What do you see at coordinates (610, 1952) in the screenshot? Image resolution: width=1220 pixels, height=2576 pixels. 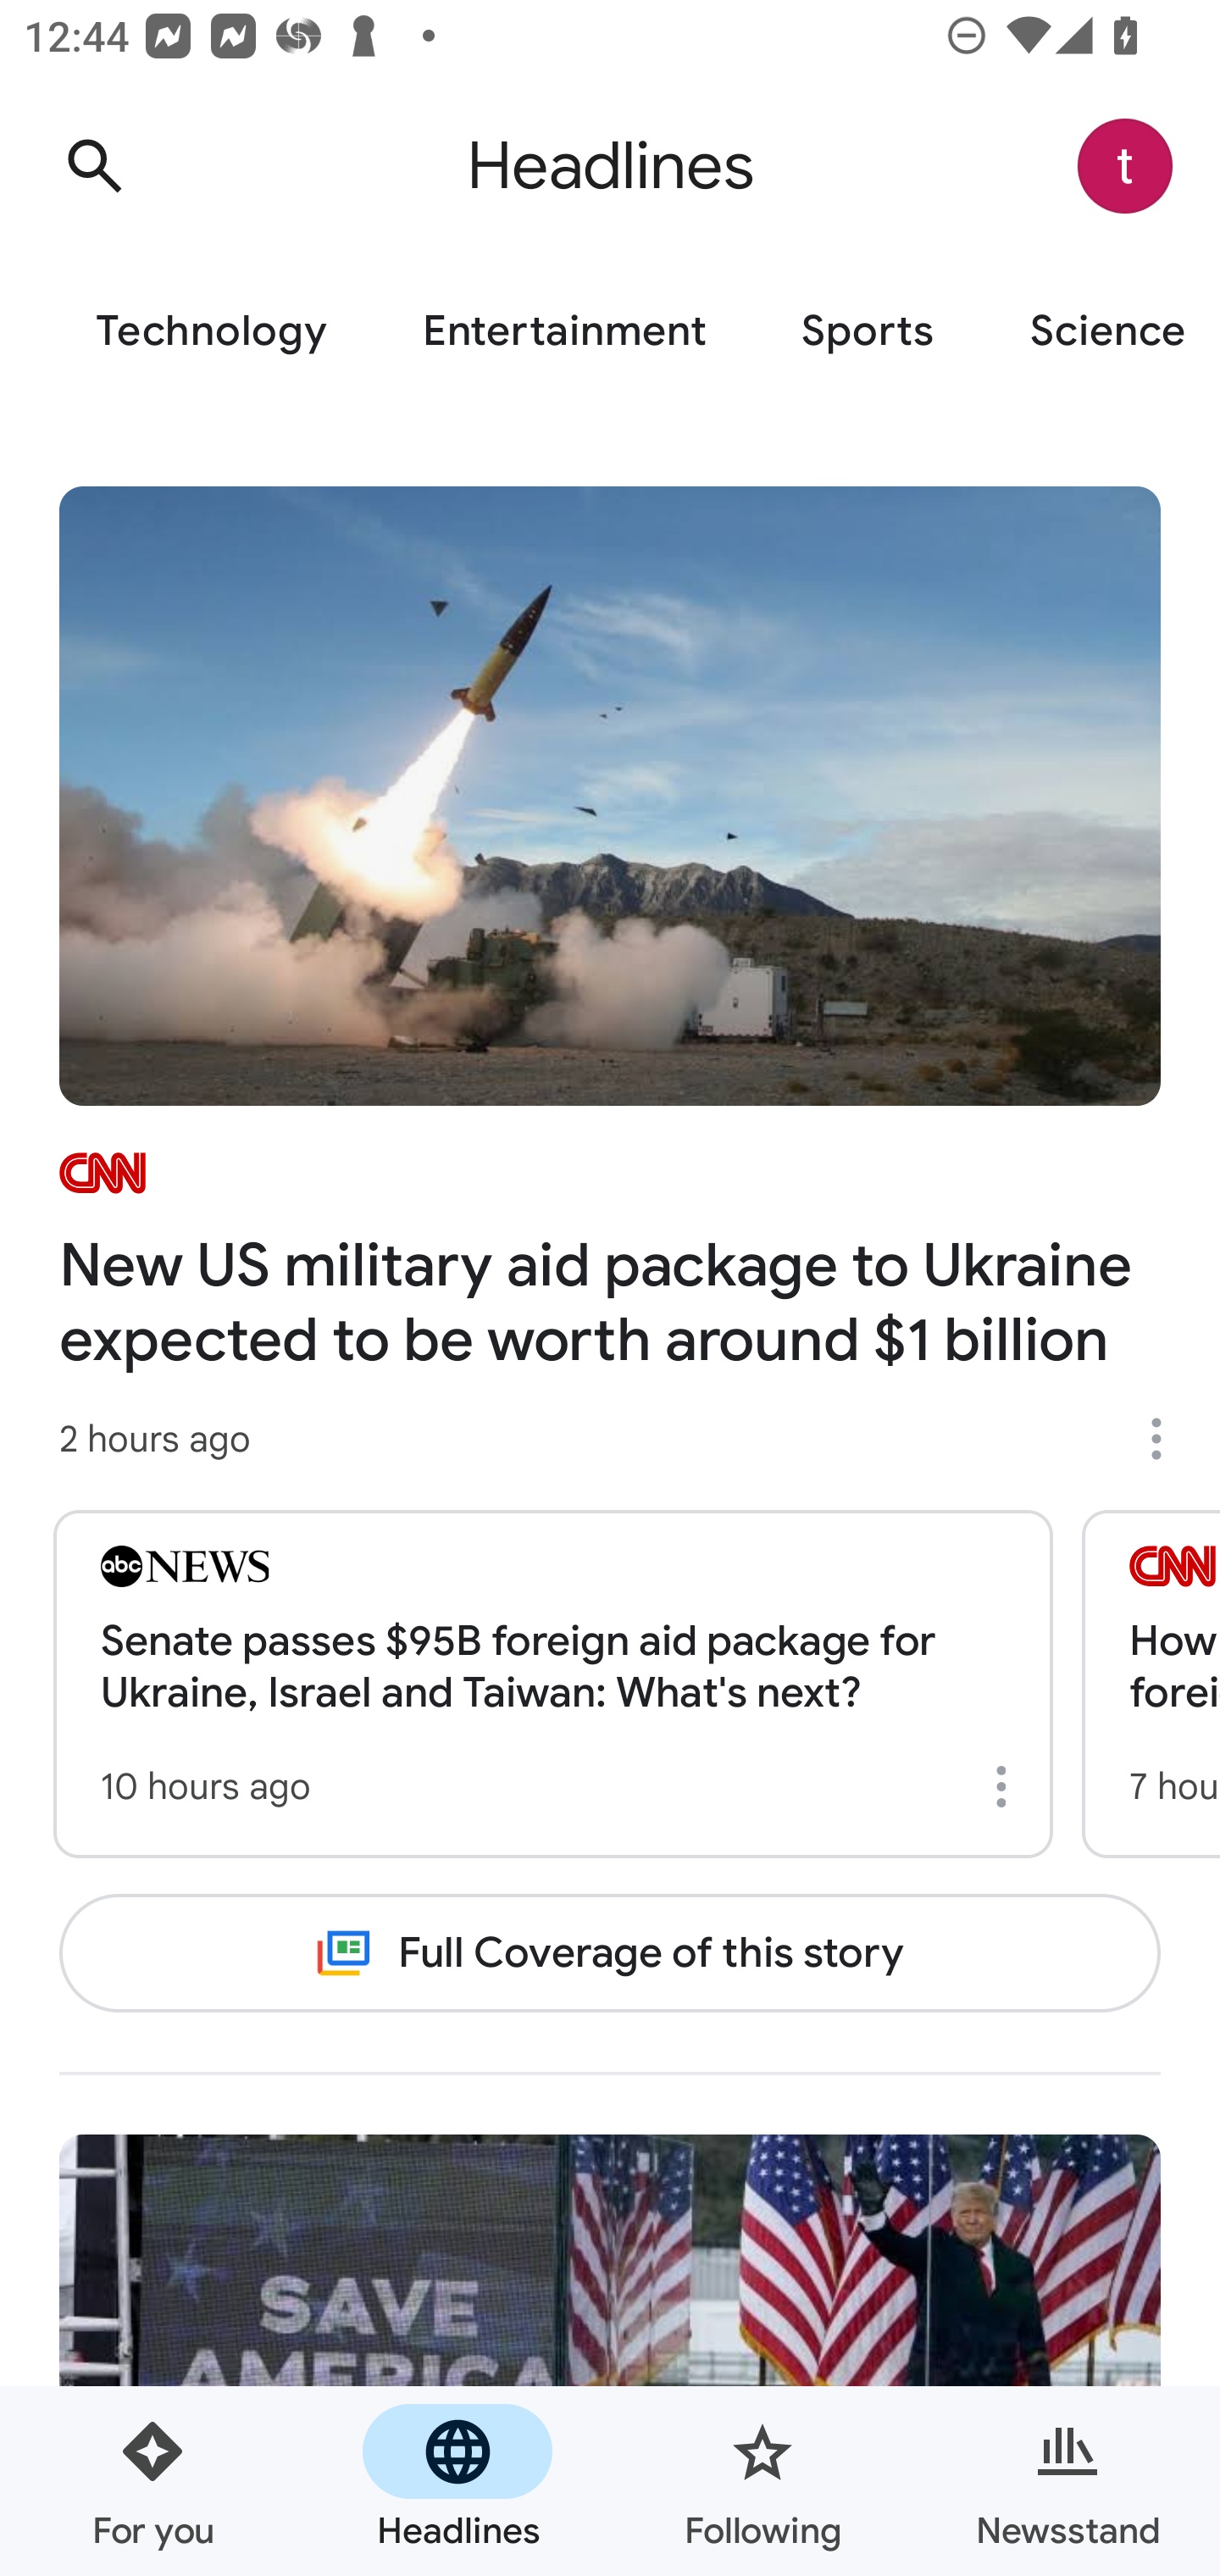 I see `Full Coverage of this story` at bounding box center [610, 1952].